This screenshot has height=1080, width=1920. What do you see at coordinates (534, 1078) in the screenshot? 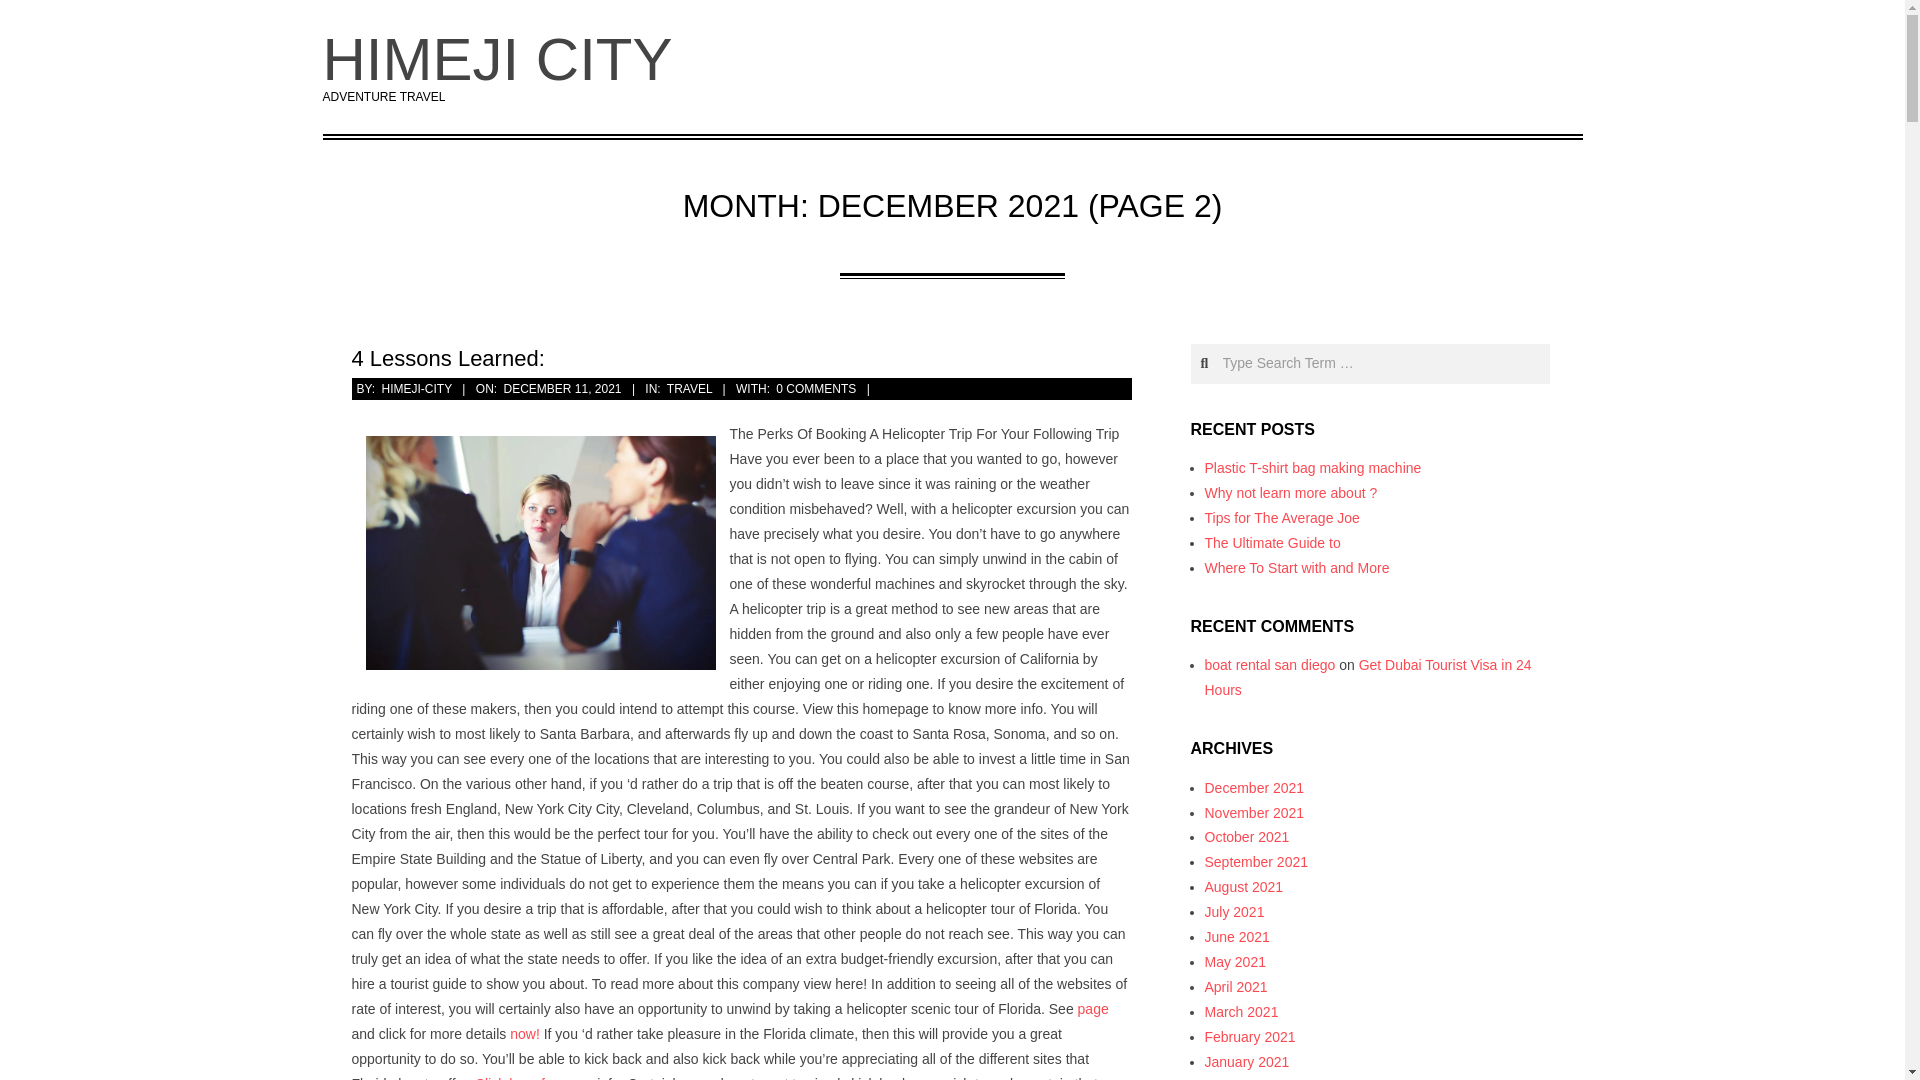
I see `Click here for more` at bounding box center [534, 1078].